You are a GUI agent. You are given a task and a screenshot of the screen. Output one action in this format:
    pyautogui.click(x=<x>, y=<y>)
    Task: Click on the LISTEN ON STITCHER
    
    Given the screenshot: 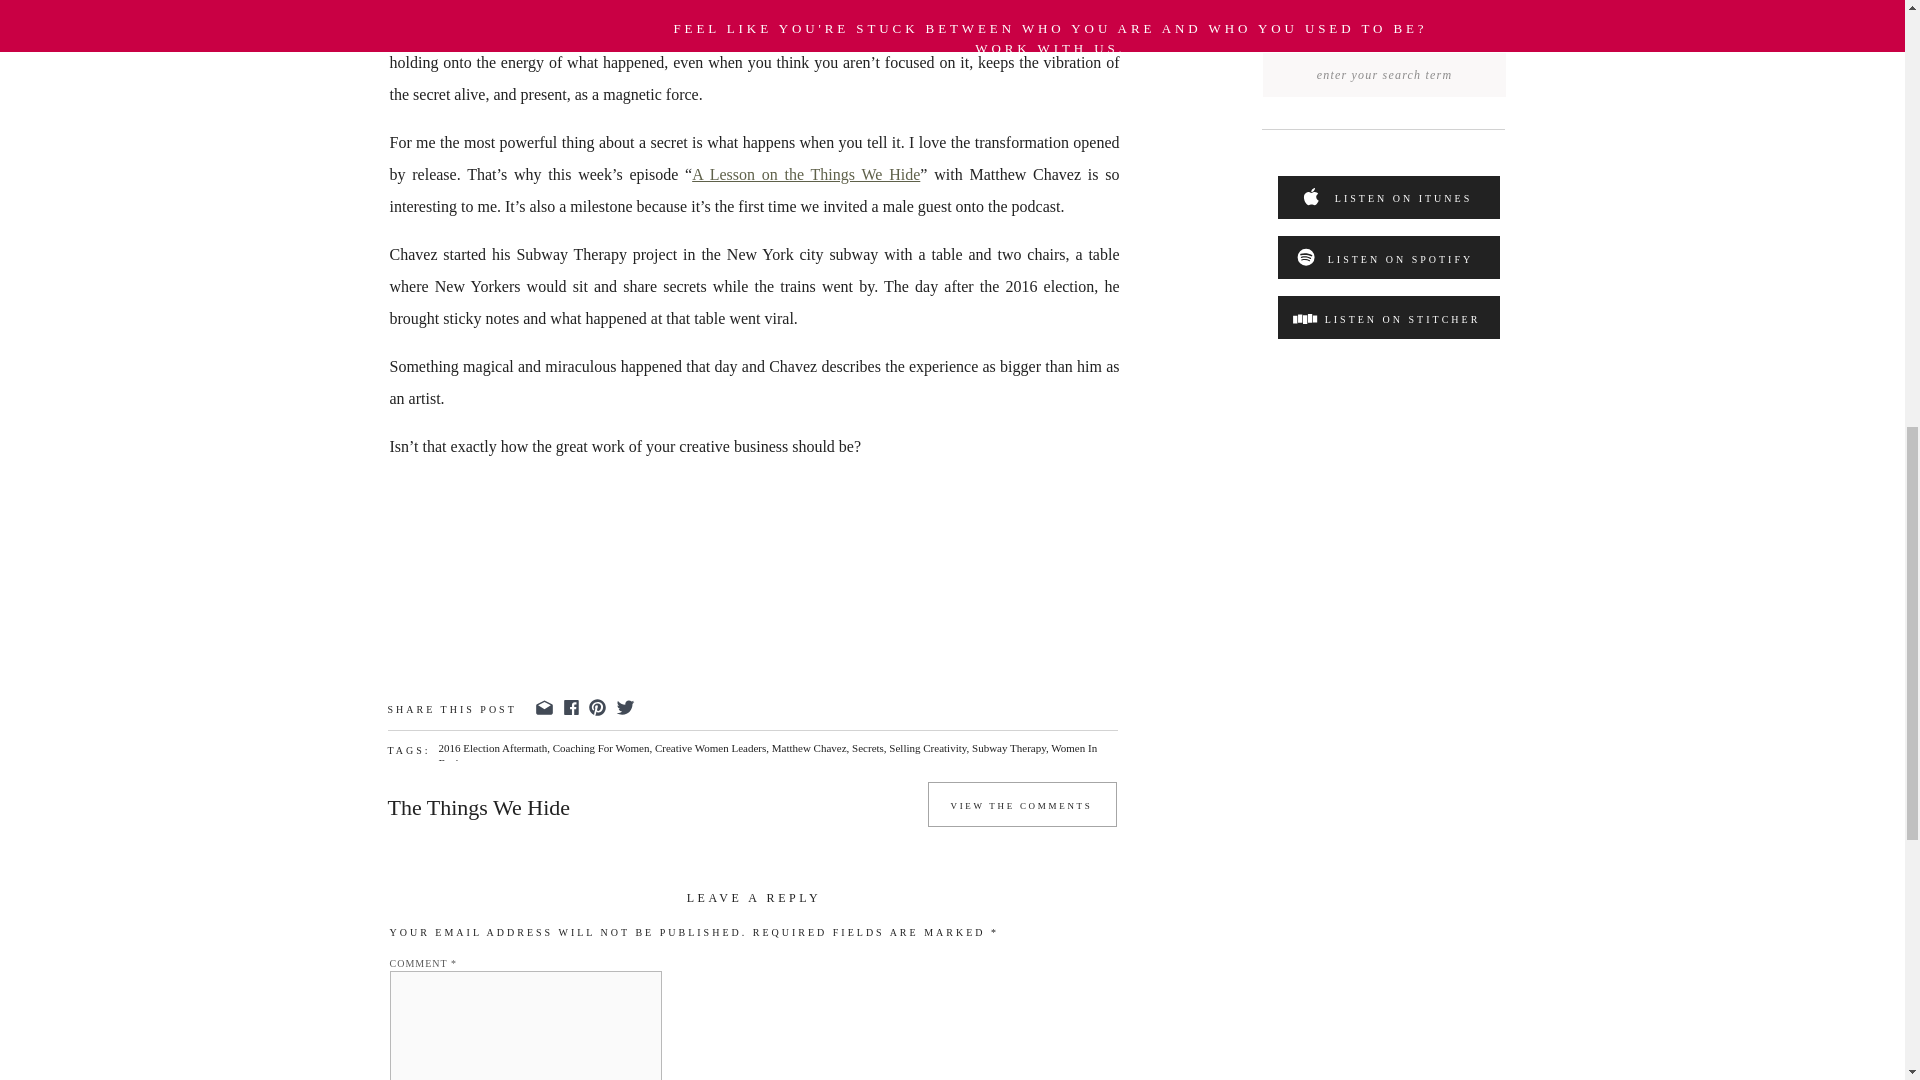 What is the action you would take?
    pyautogui.click(x=1401, y=322)
    